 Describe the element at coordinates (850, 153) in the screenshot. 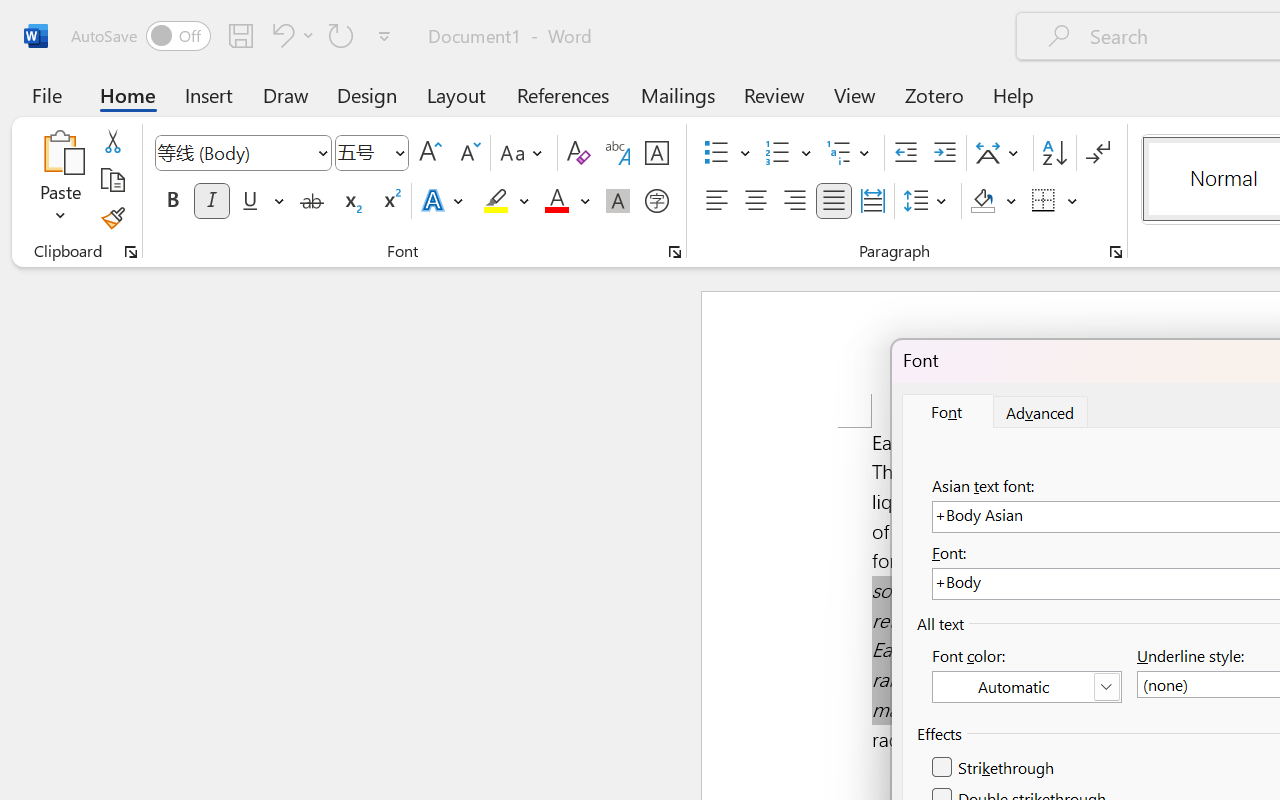

I see `Multilevel List` at that location.